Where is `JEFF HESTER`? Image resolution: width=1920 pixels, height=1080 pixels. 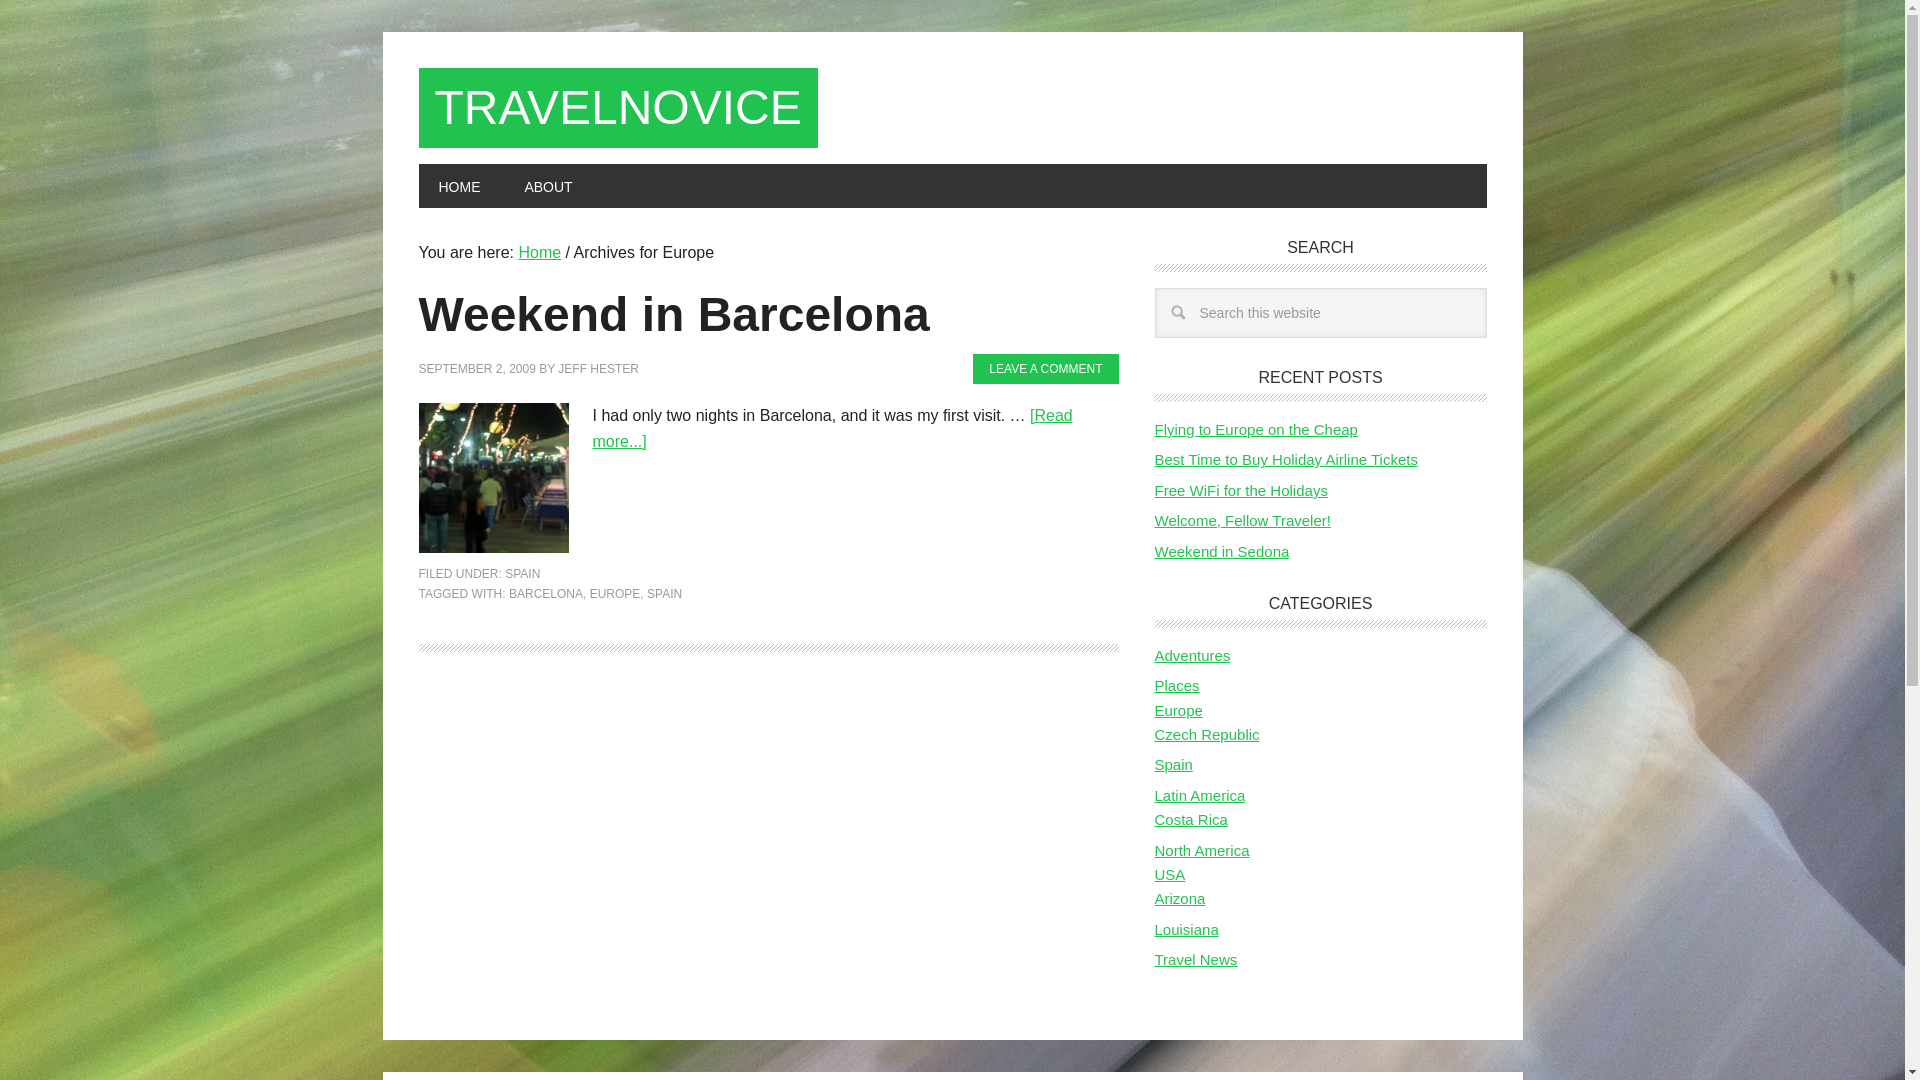 JEFF HESTER is located at coordinates (598, 368).